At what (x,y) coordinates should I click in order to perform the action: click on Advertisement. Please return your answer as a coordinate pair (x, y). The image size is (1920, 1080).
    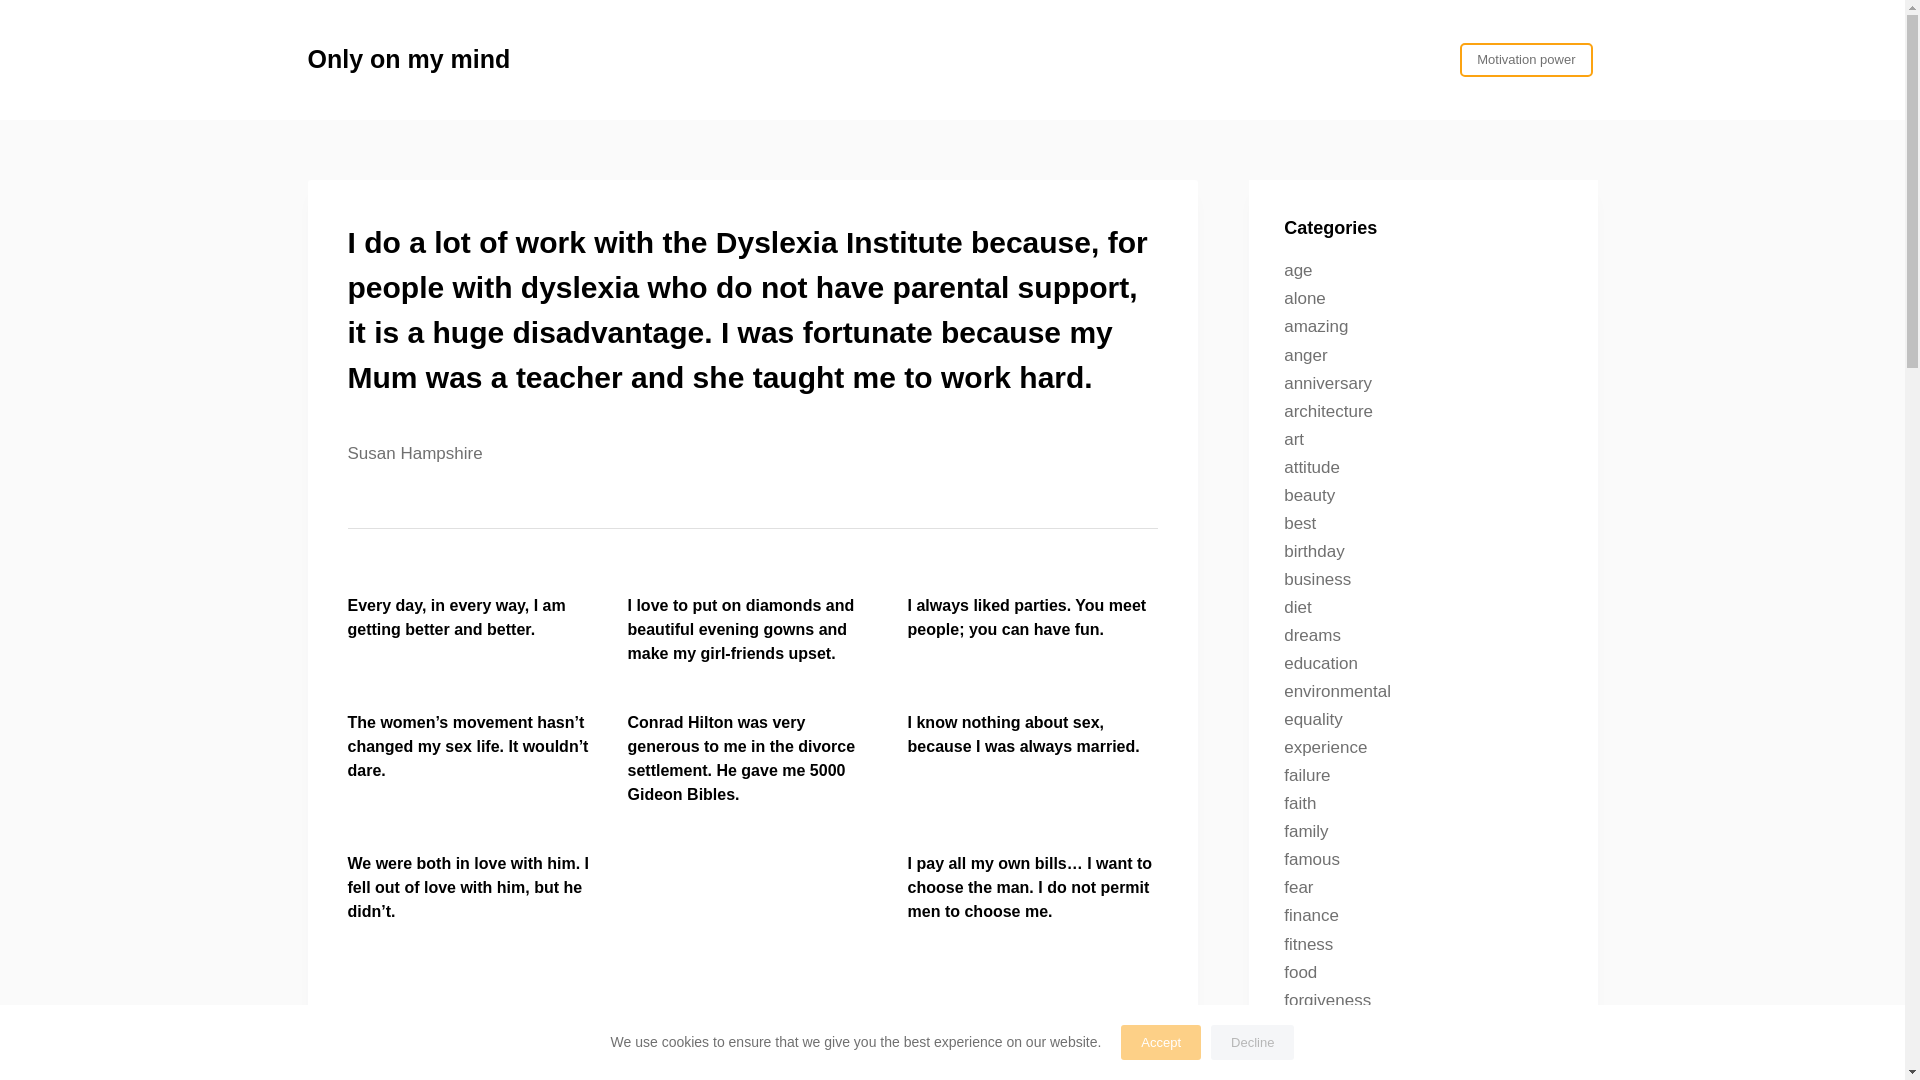
    Looking at the image, I should click on (752, 958).